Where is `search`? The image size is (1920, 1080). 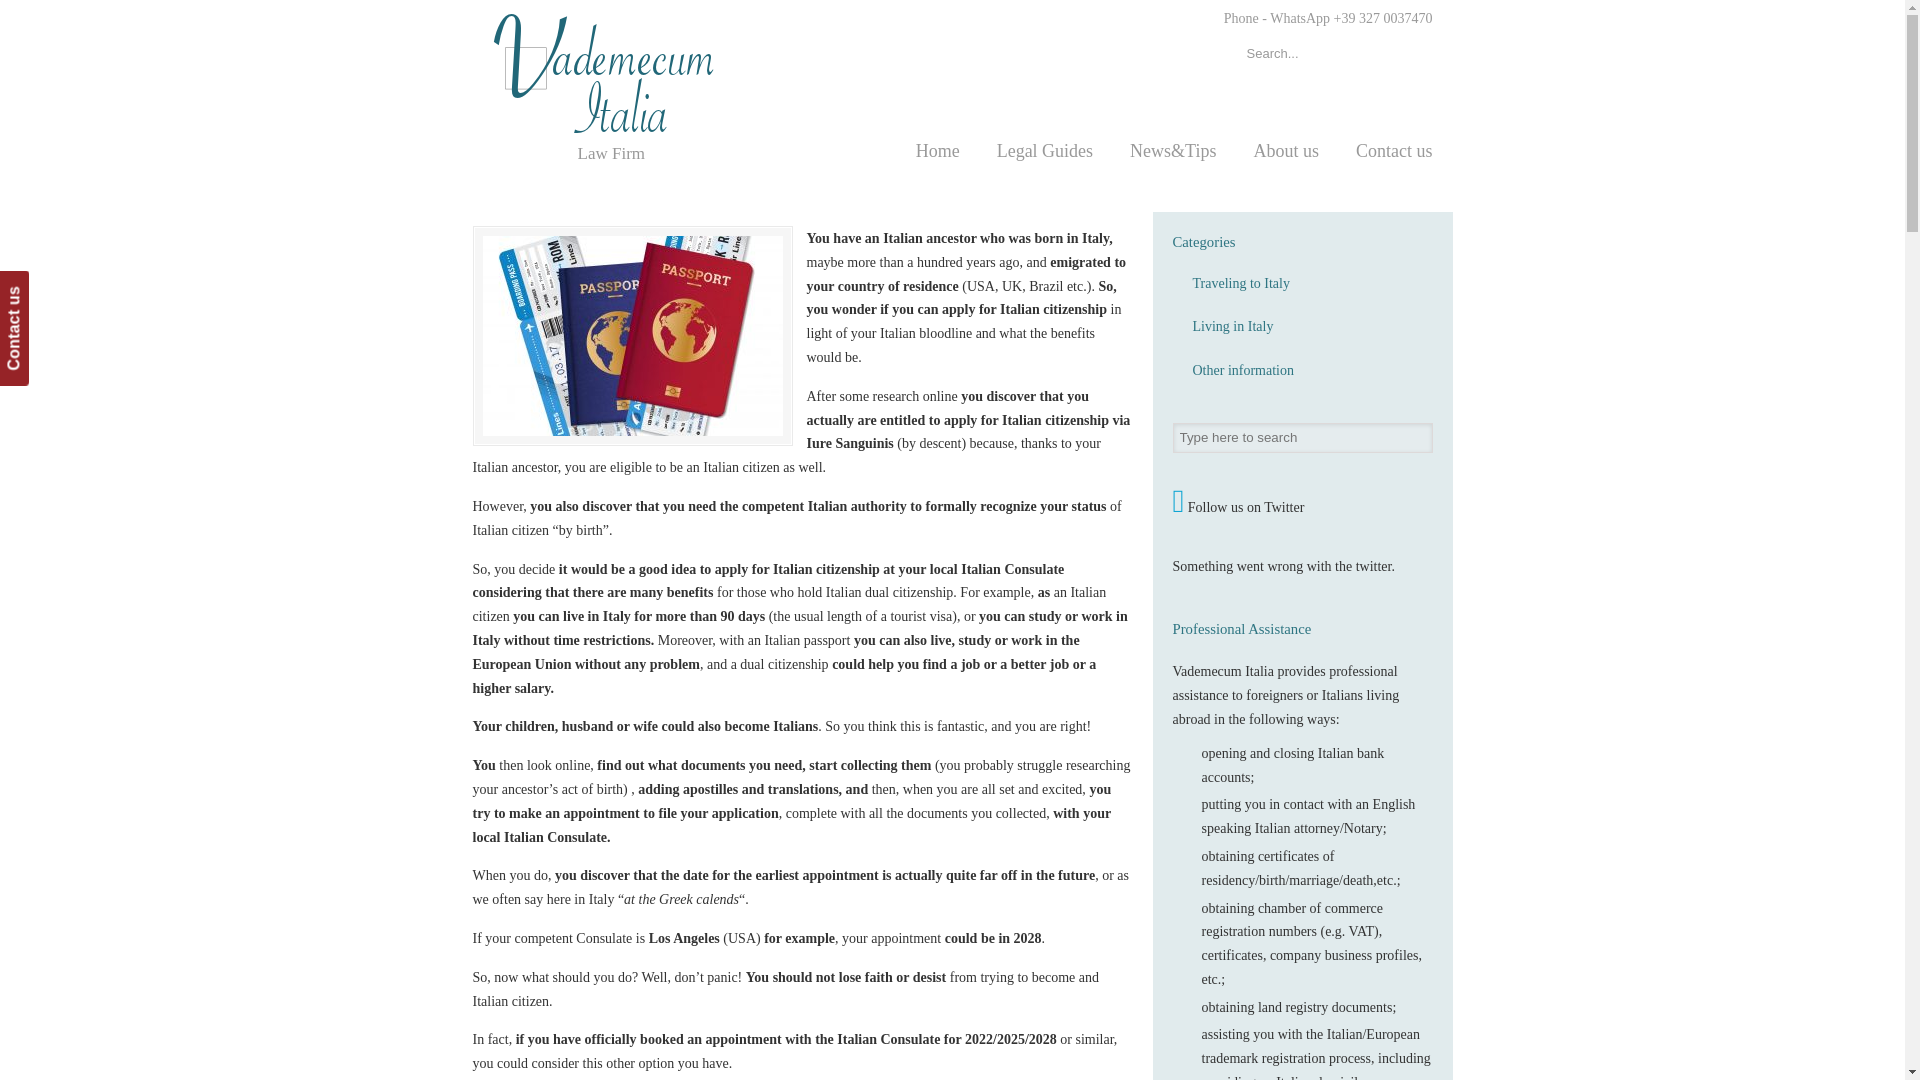
search is located at coordinates (1412, 54).